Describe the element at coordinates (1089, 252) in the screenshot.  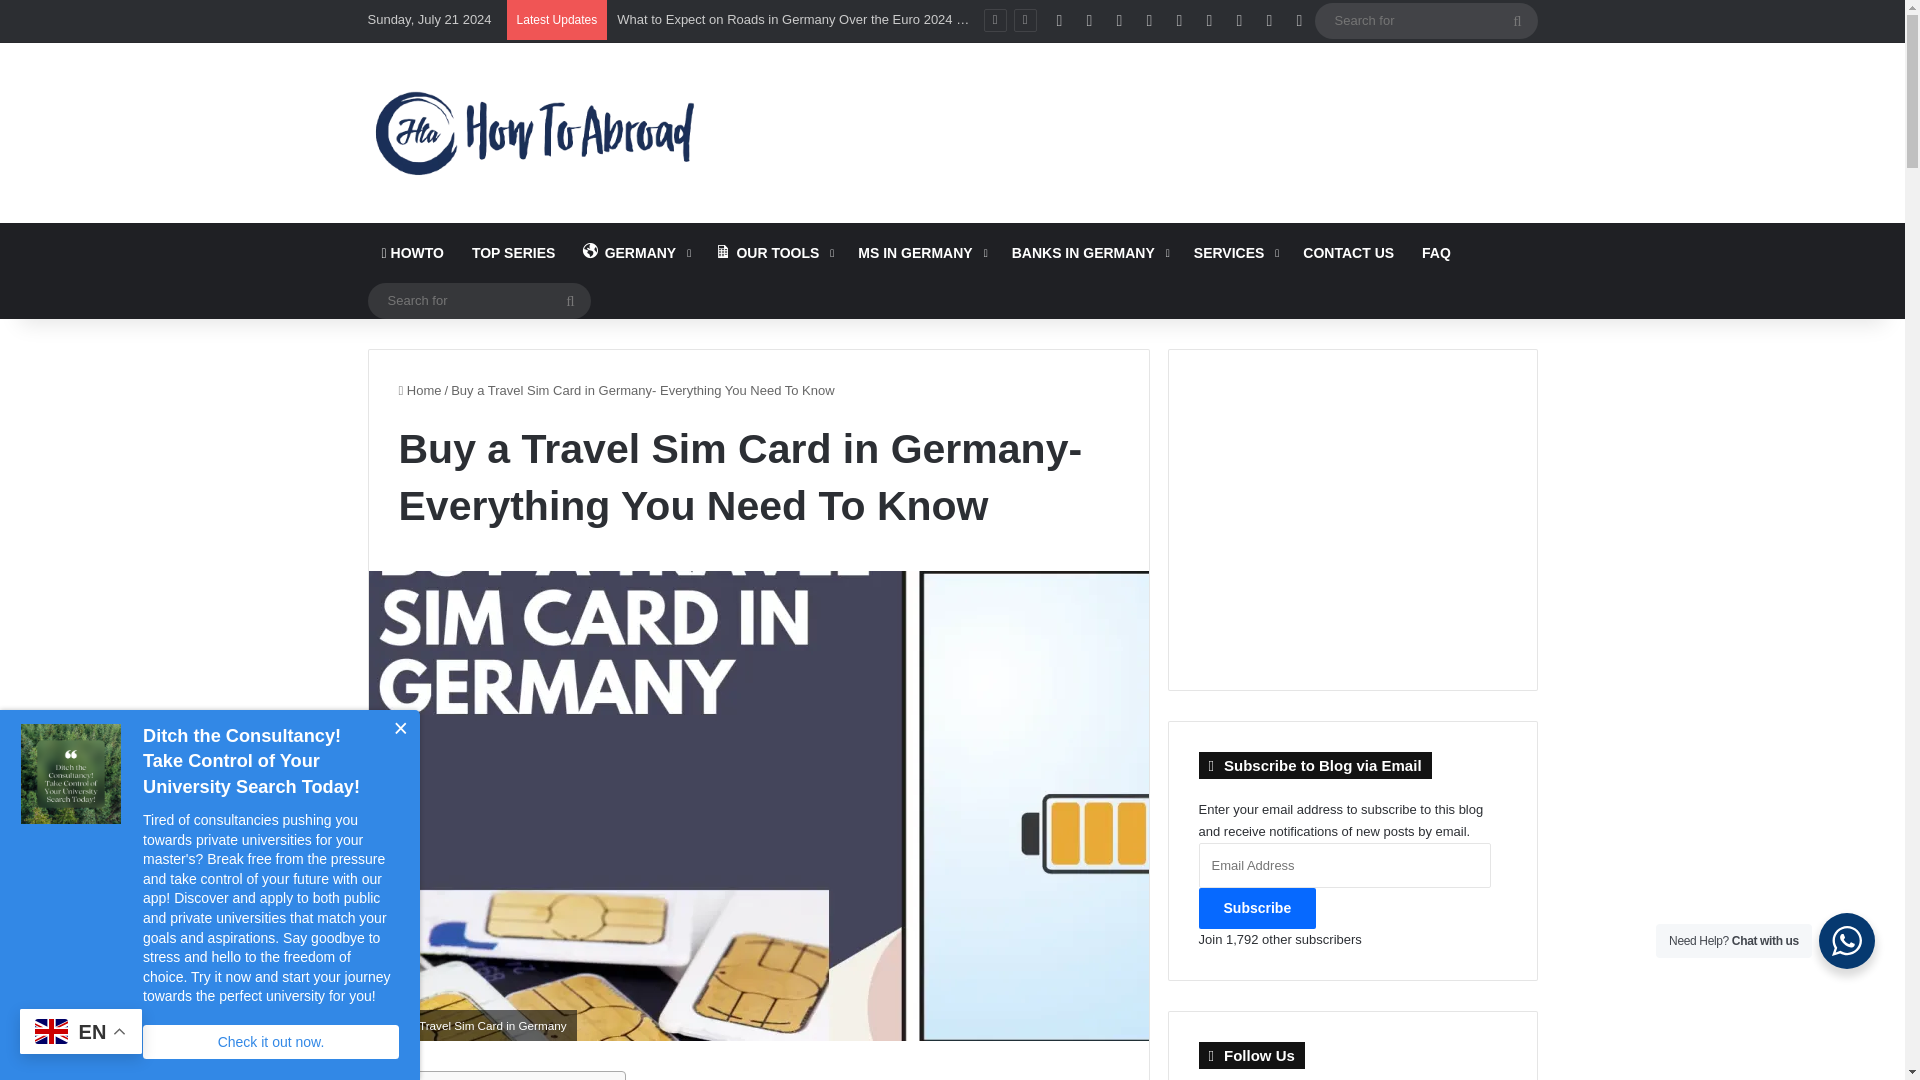
I see `BANKS IN GERMANY` at that location.